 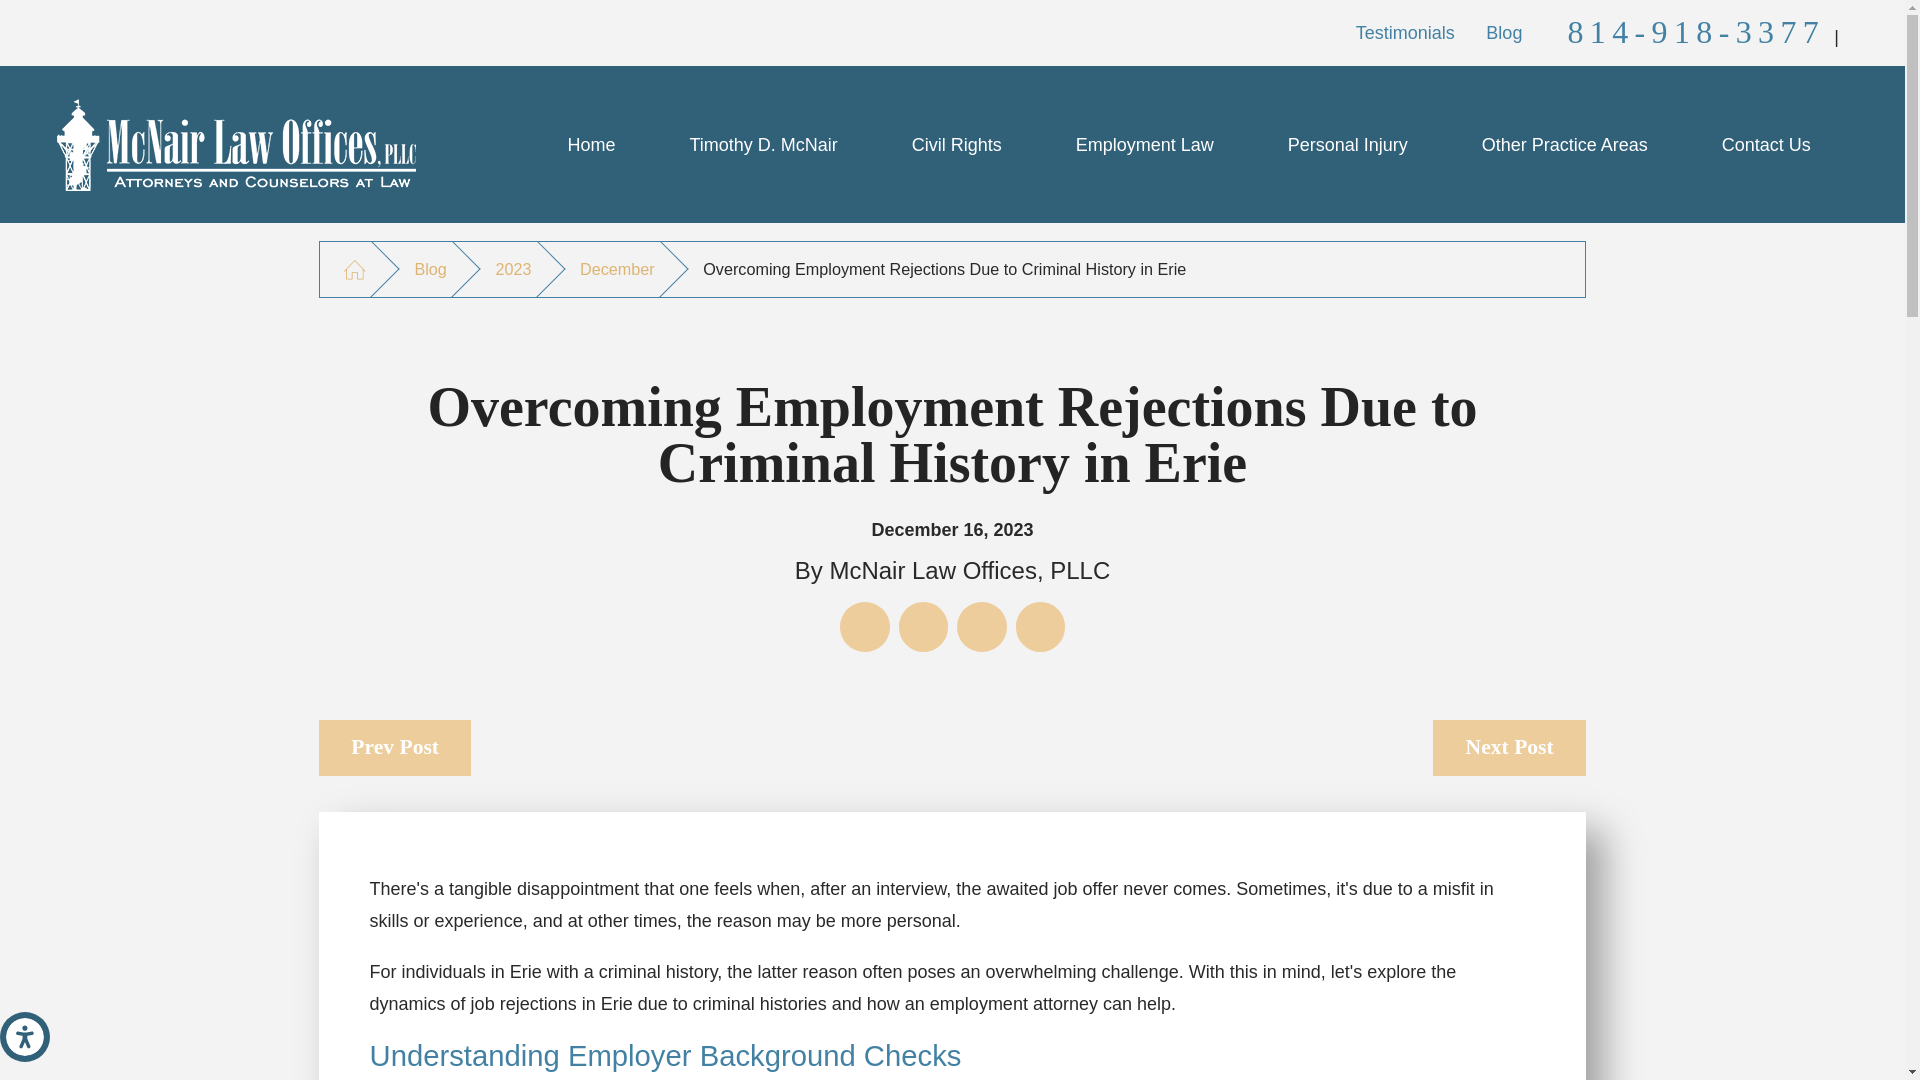 What do you see at coordinates (1405, 32) in the screenshot?
I see `Testimonials` at bounding box center [1405, 32].